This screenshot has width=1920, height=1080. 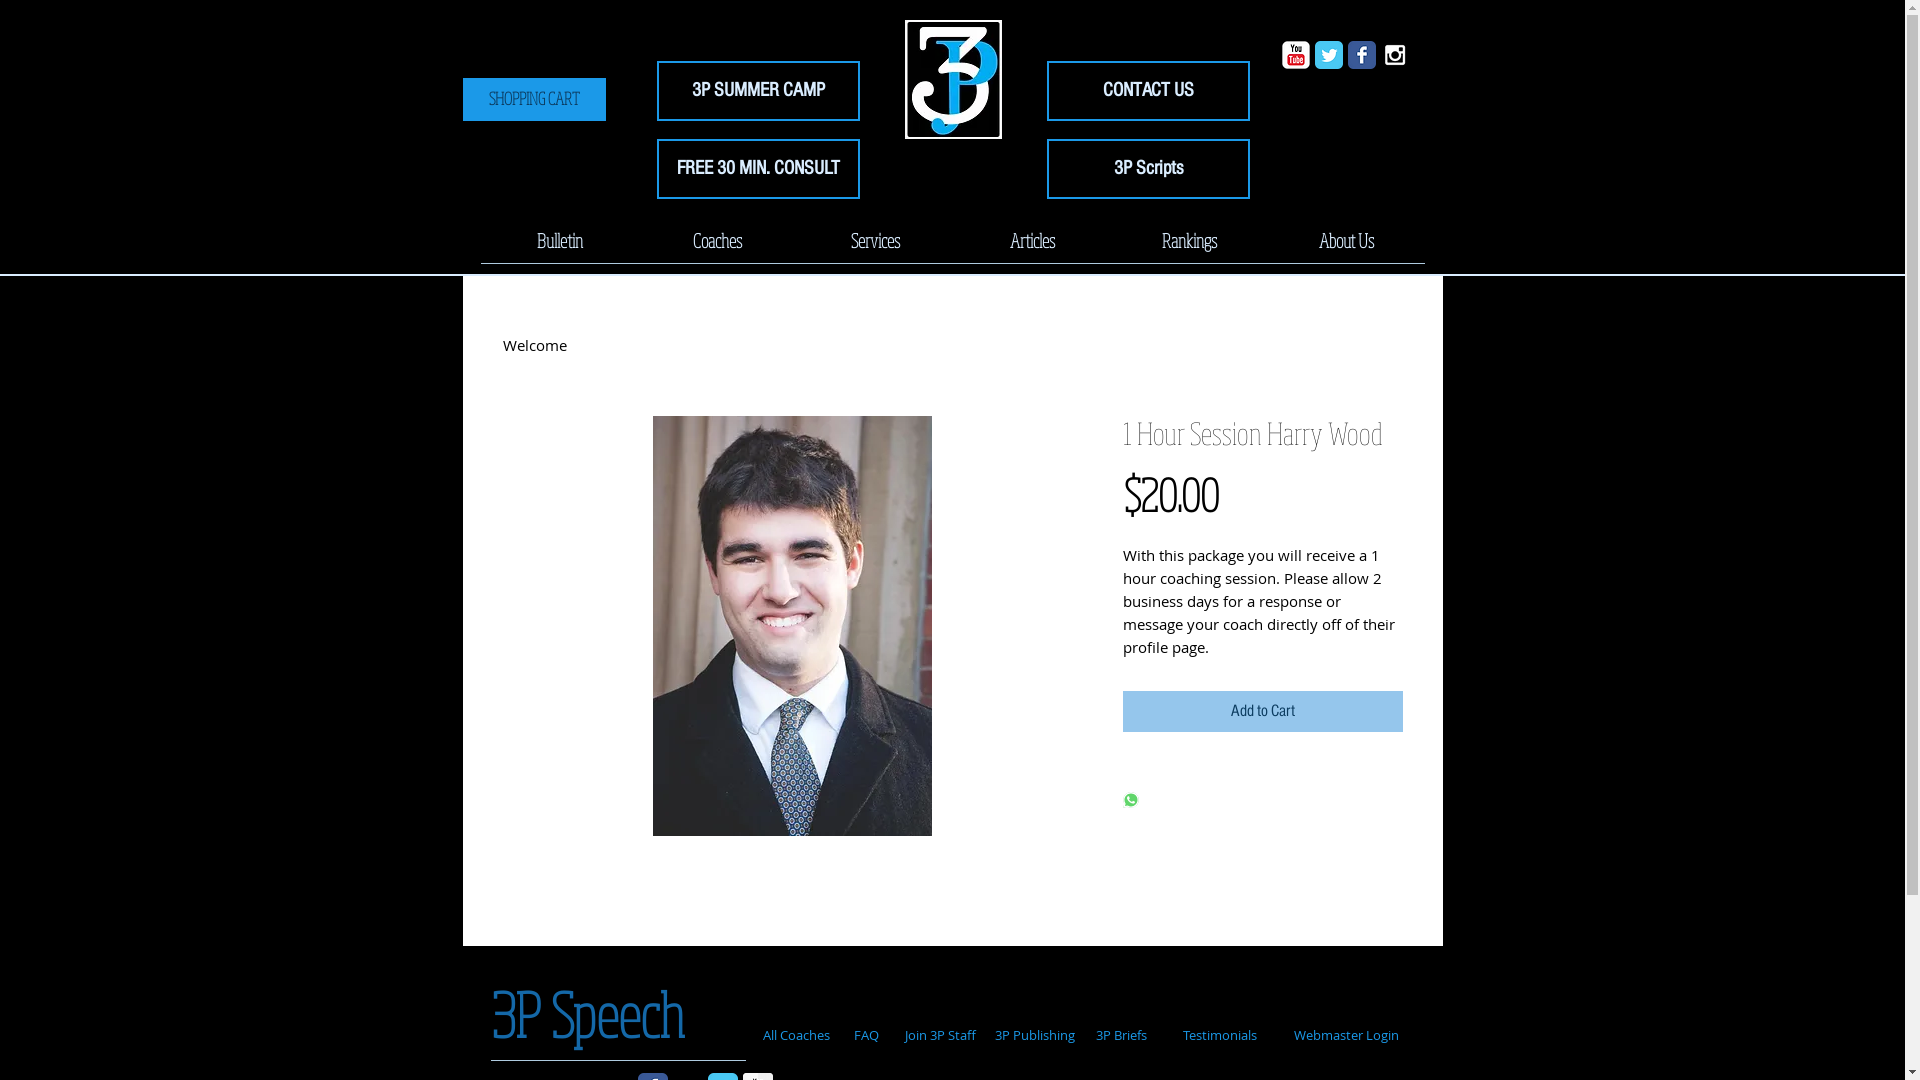 What do you see at coordinates (1148, 169) in the screenshot?
I see `3P Scripts` at bounding box center [1148, 169].